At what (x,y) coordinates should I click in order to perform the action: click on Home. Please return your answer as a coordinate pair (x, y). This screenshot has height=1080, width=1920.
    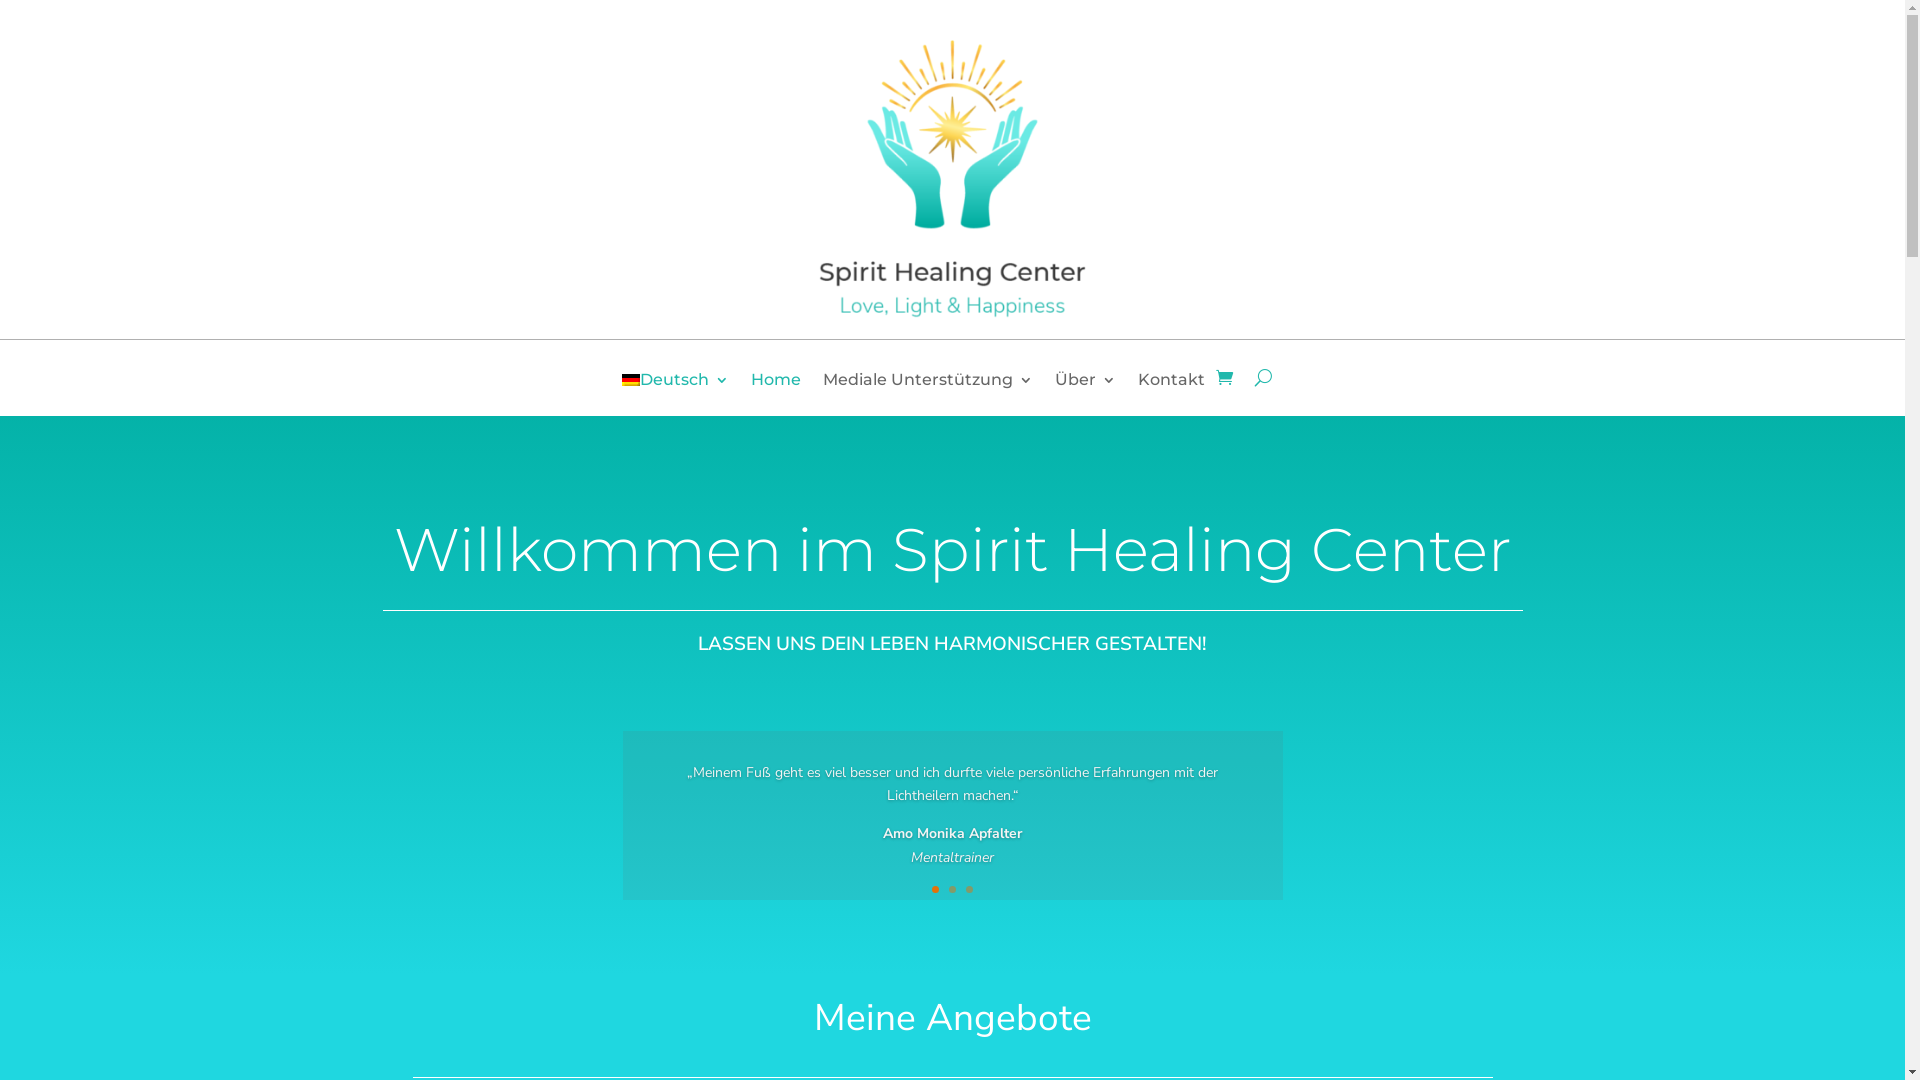
    Looking at the image, I should click on (776, 394).